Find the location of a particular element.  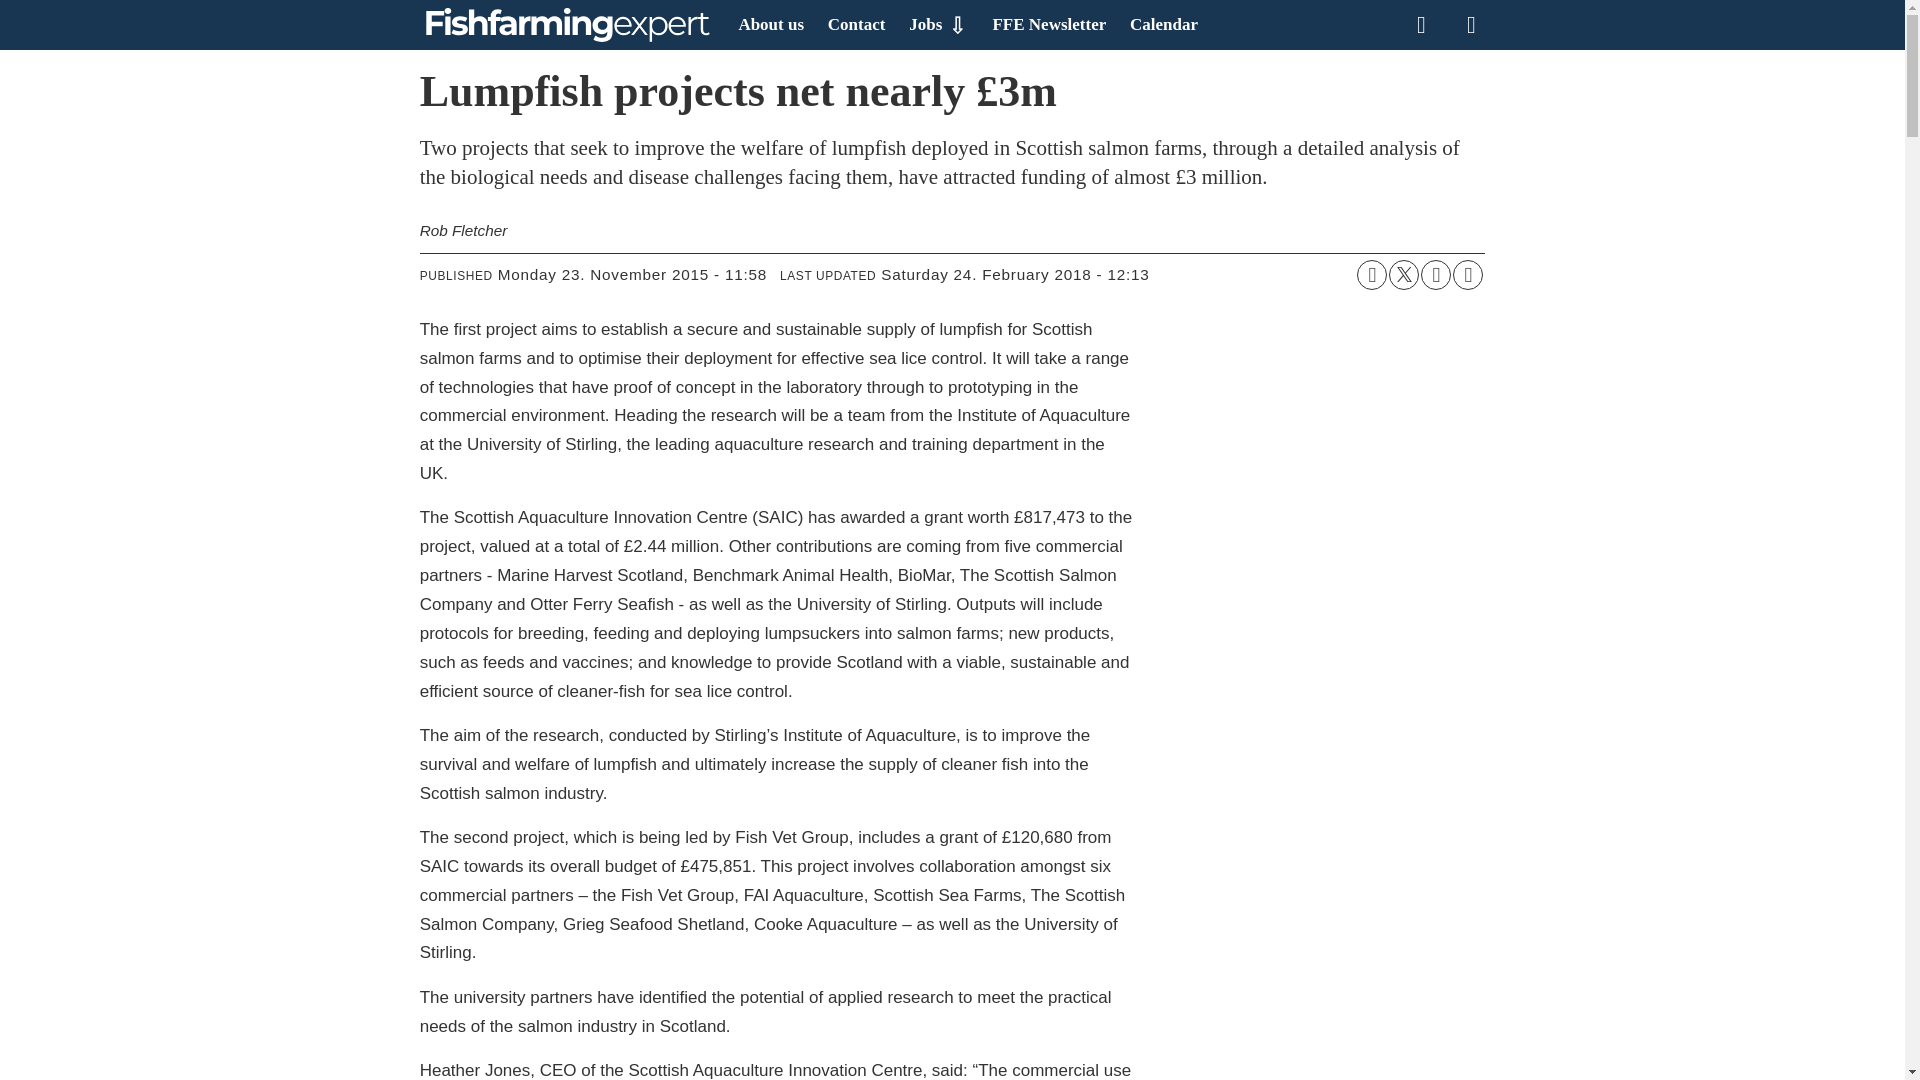

Last updated saturday 24. February 2018 - 12:13 is located at coordinates (1014, 275).